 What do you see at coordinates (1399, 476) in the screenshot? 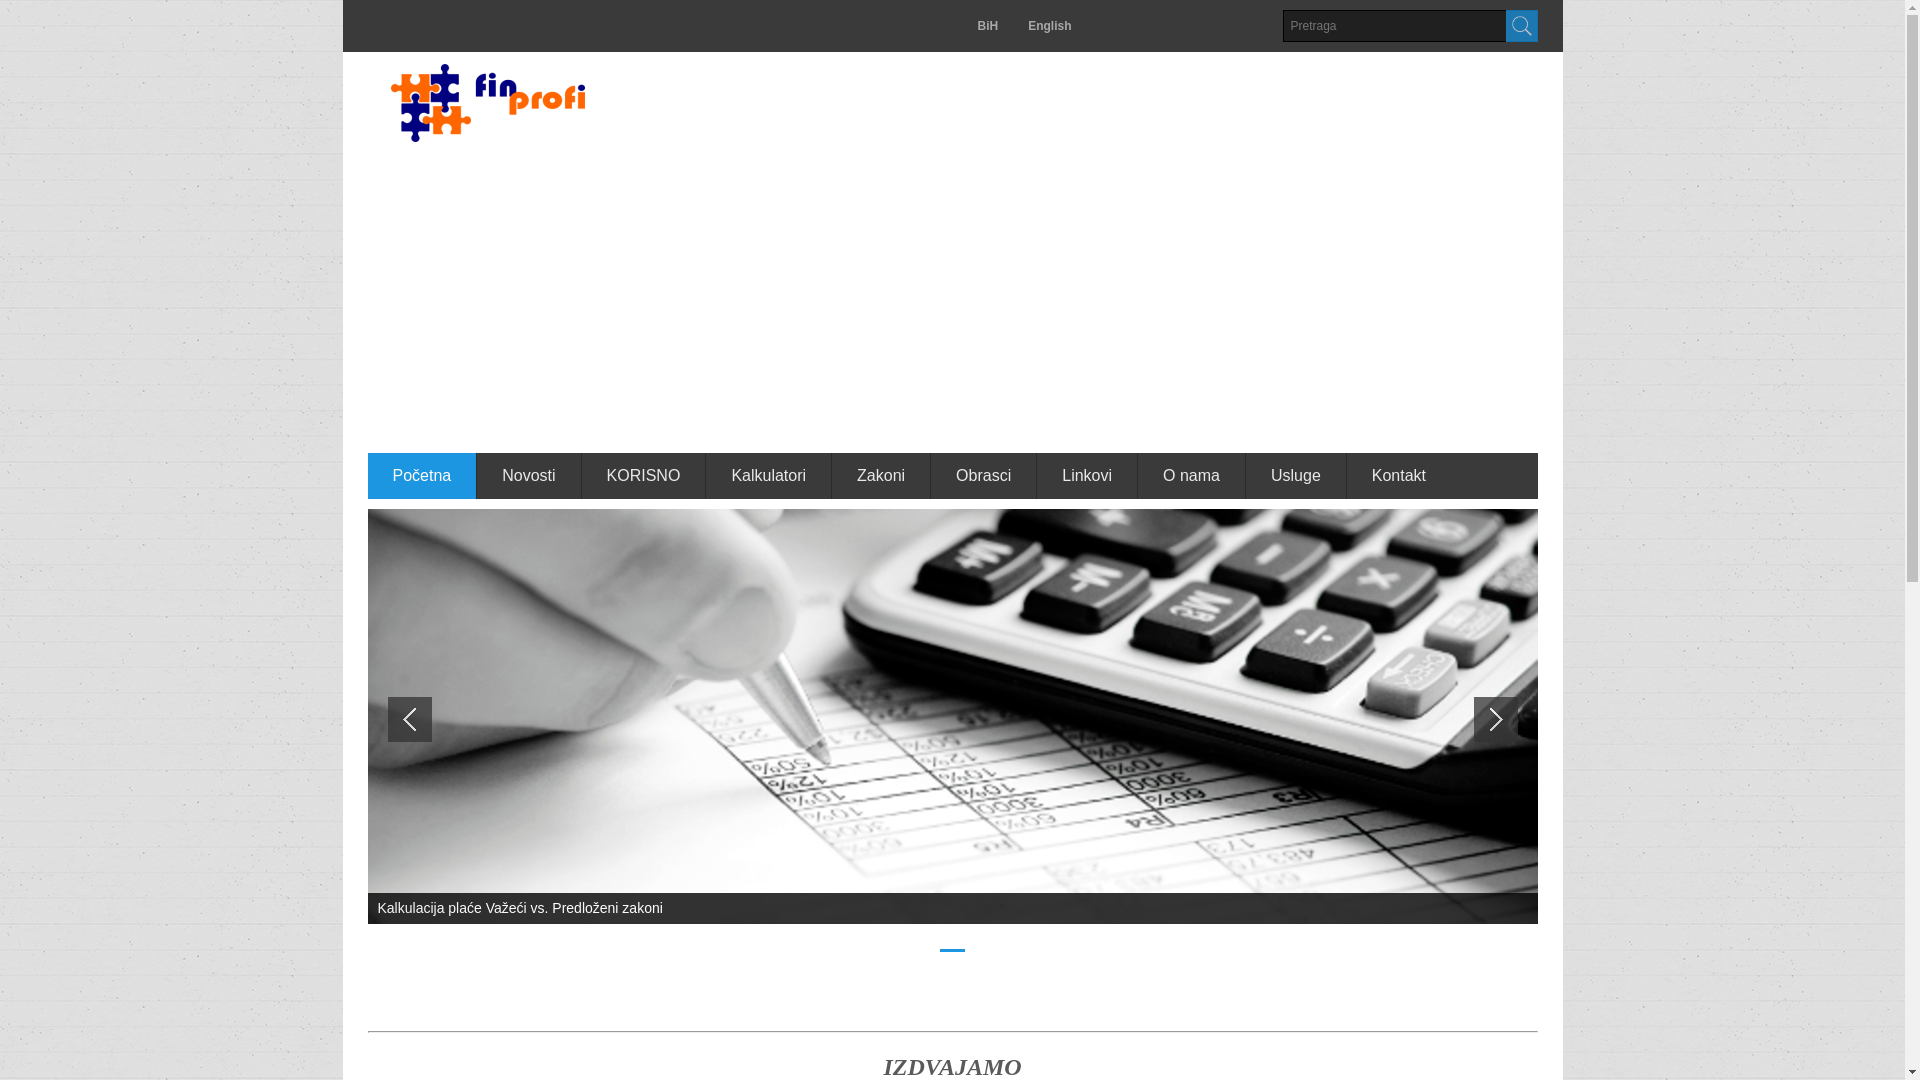
I see `Kontakt` at bounding box center [1399, 476].